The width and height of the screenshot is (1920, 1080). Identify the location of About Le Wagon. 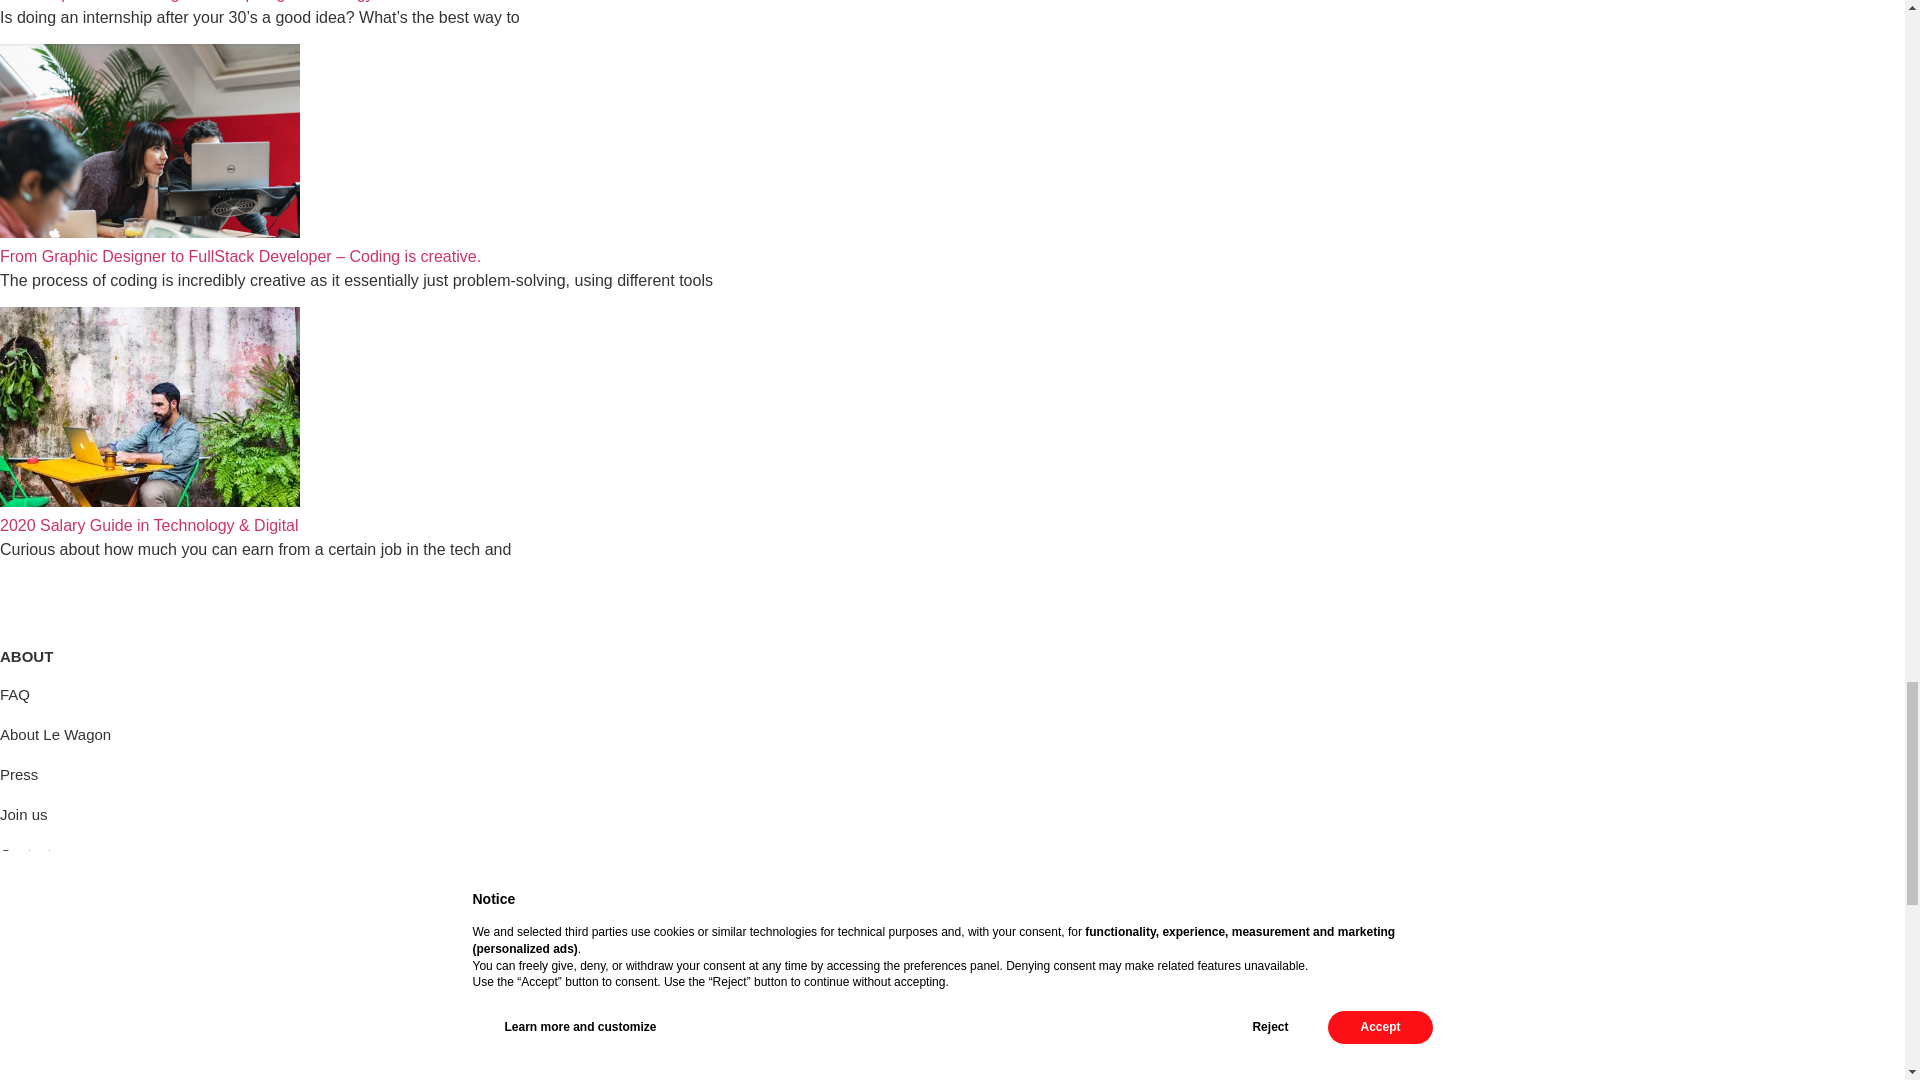
(56, 734).